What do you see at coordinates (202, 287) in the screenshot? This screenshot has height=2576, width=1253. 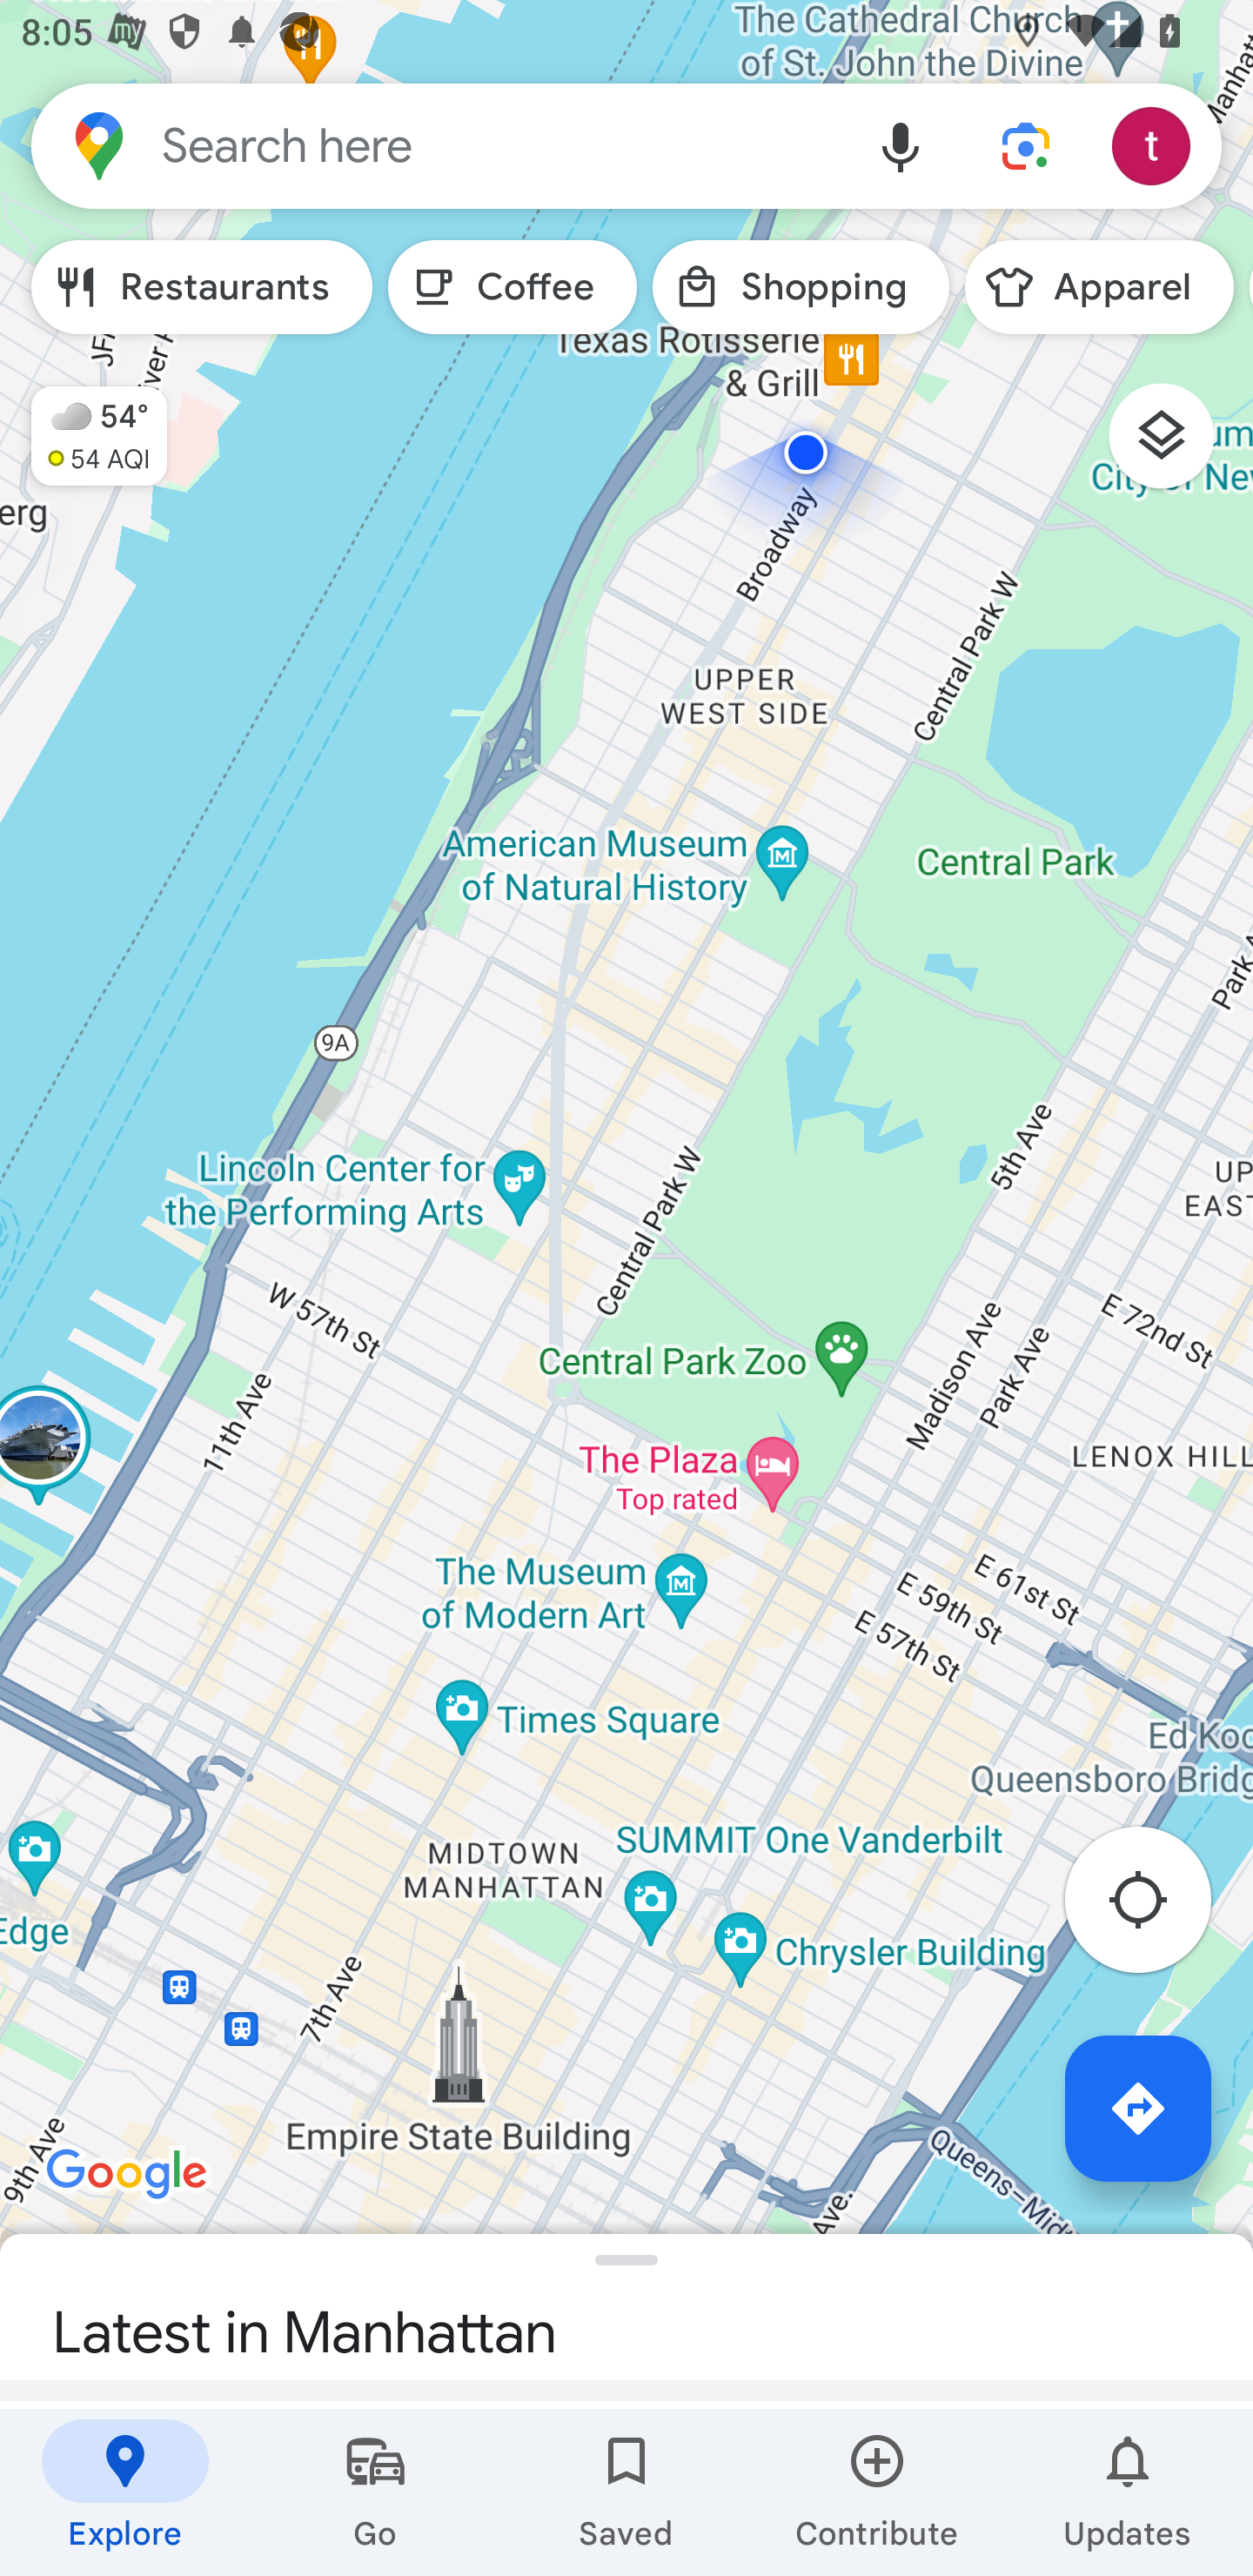 I see `Restaurants Search for Restaurants` at bounding box center [202, 287].